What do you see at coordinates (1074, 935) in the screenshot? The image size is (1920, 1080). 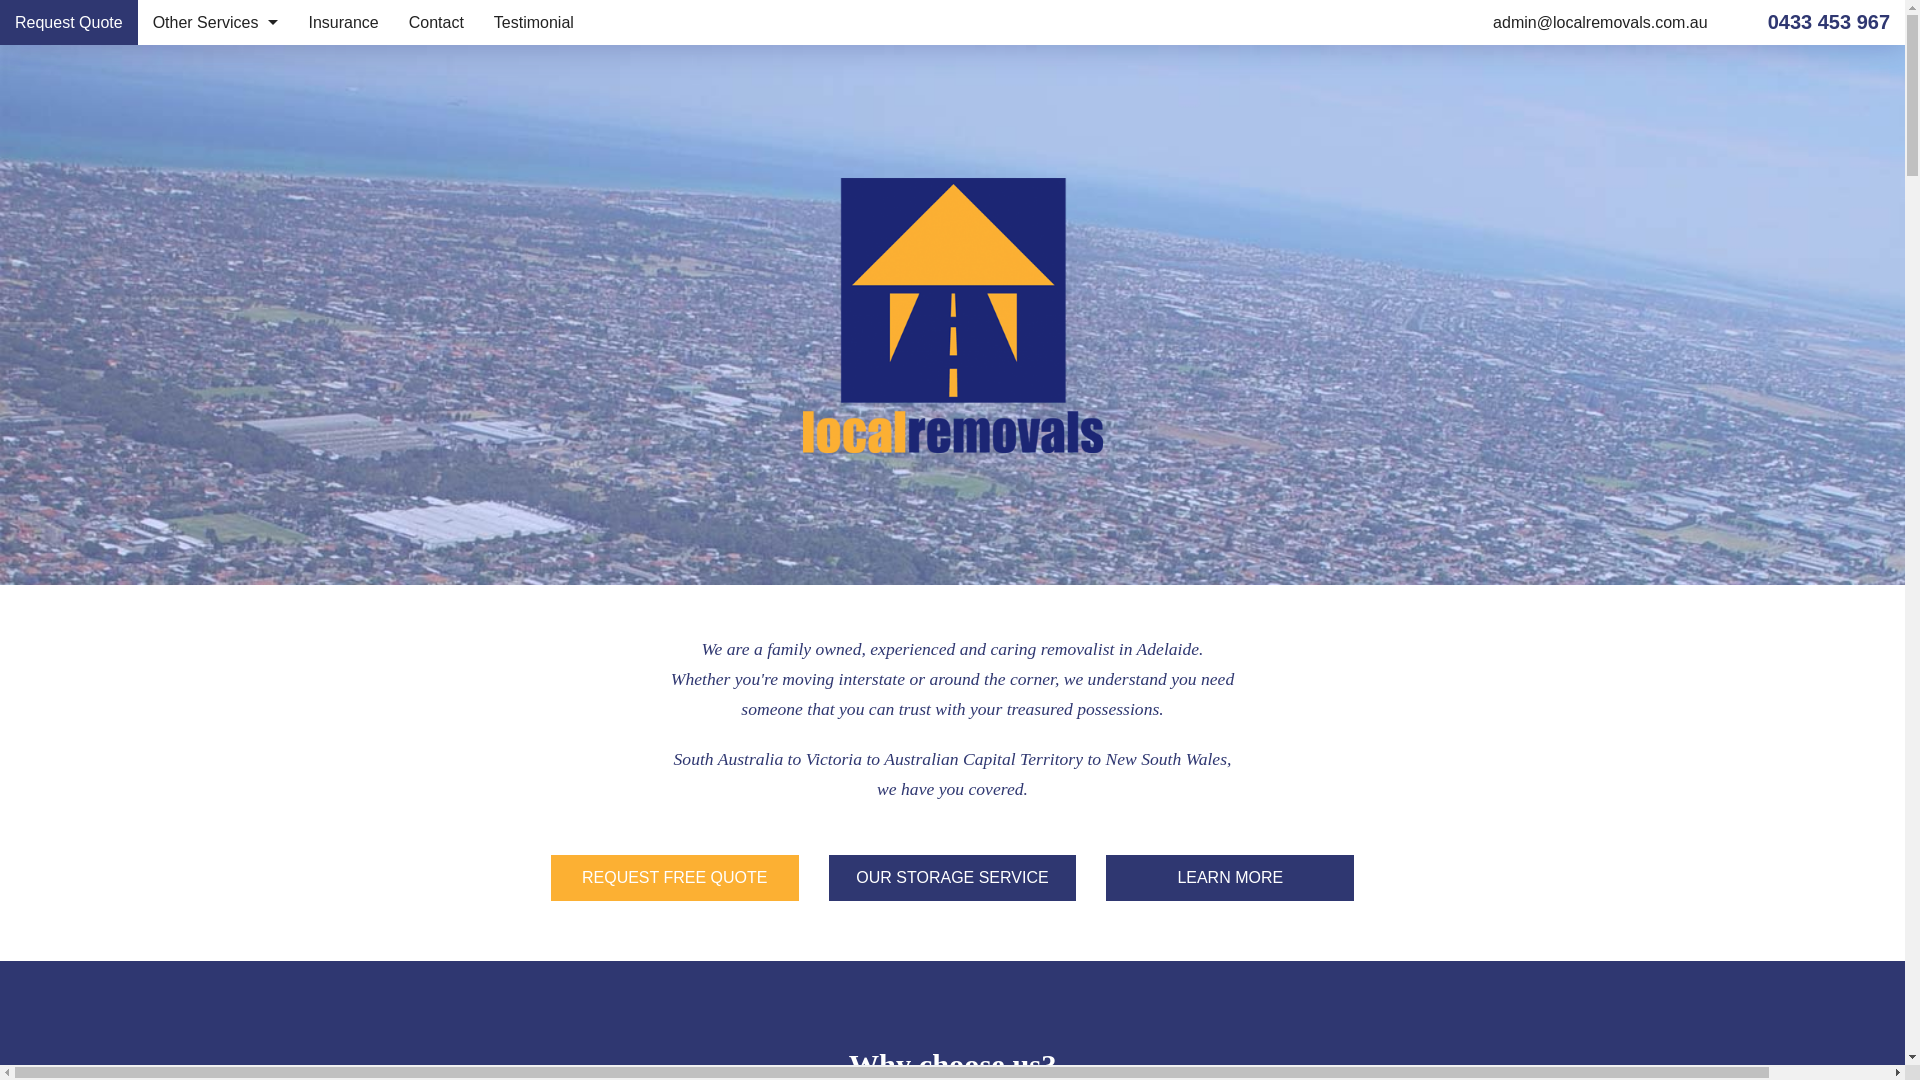 I see `Insurance` at bounding box center [1074, 935].